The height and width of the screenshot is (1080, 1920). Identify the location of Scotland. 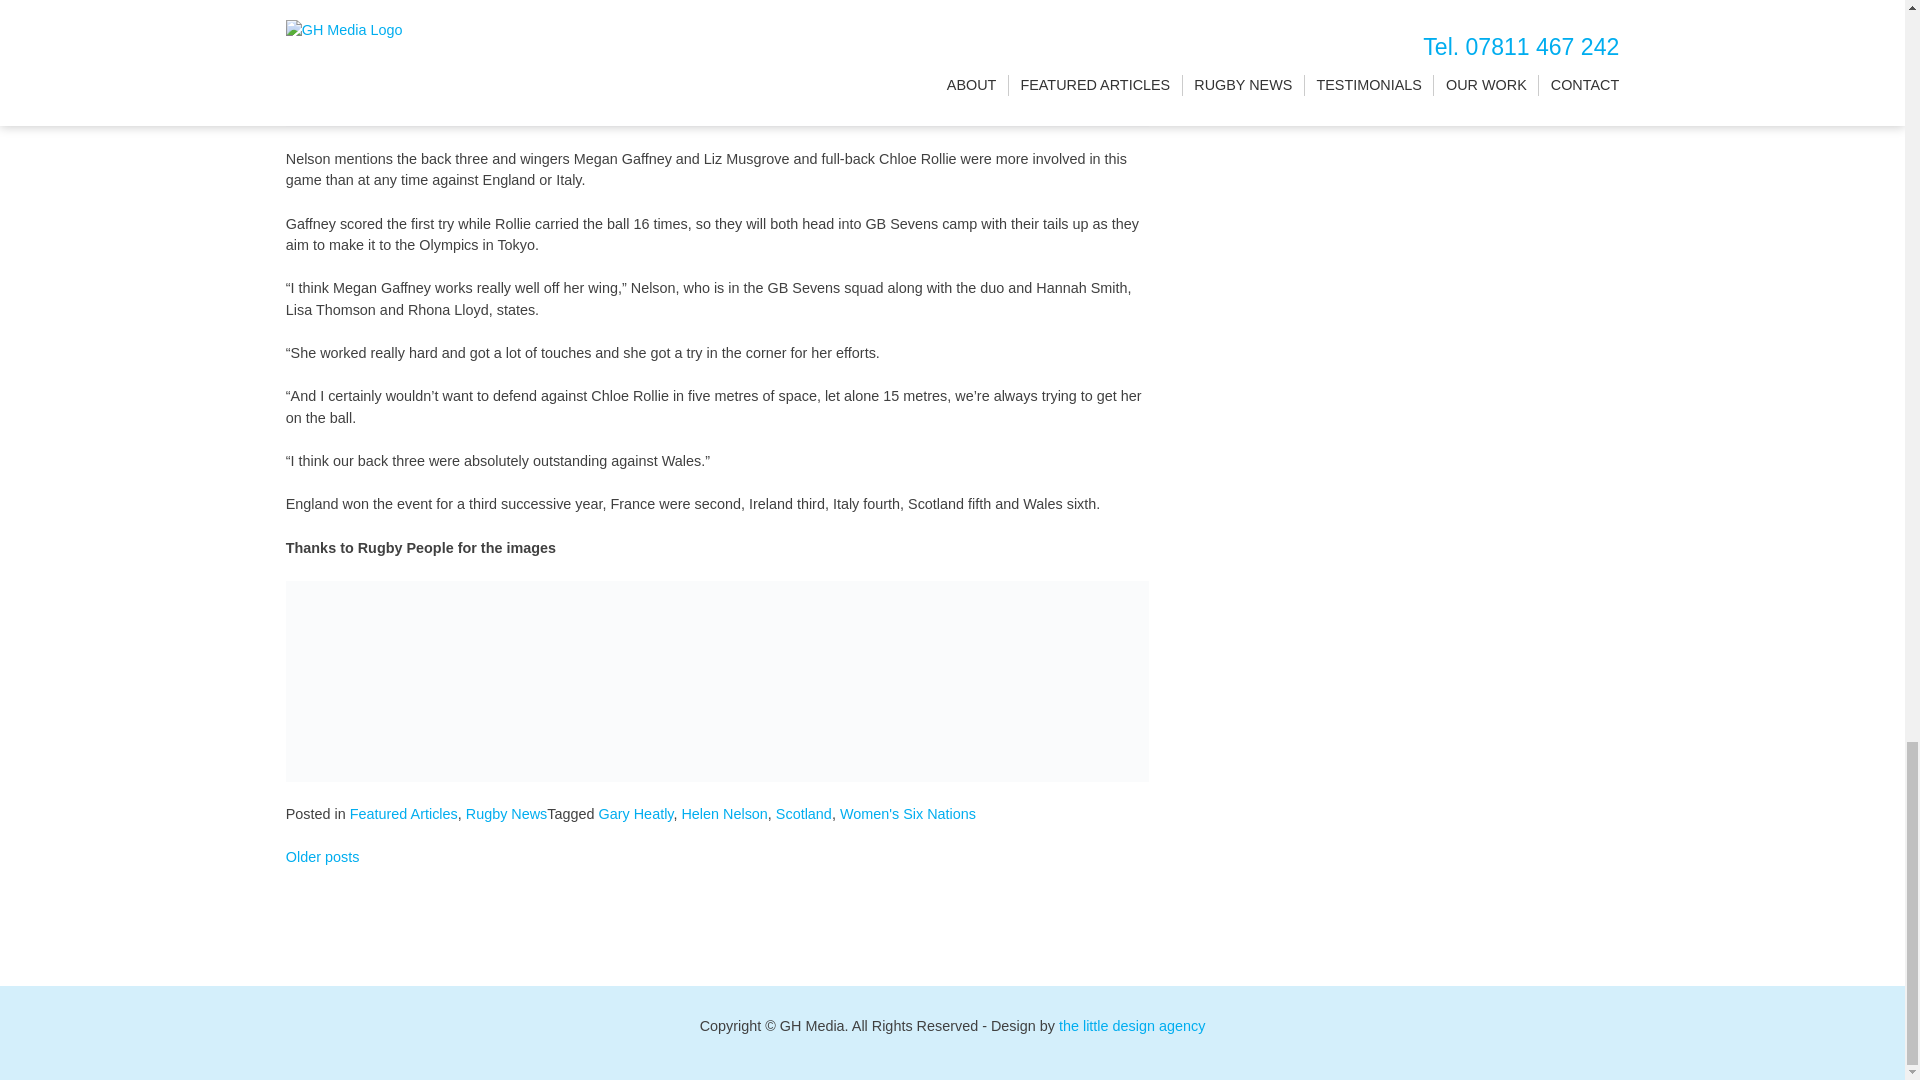
(803, 813).